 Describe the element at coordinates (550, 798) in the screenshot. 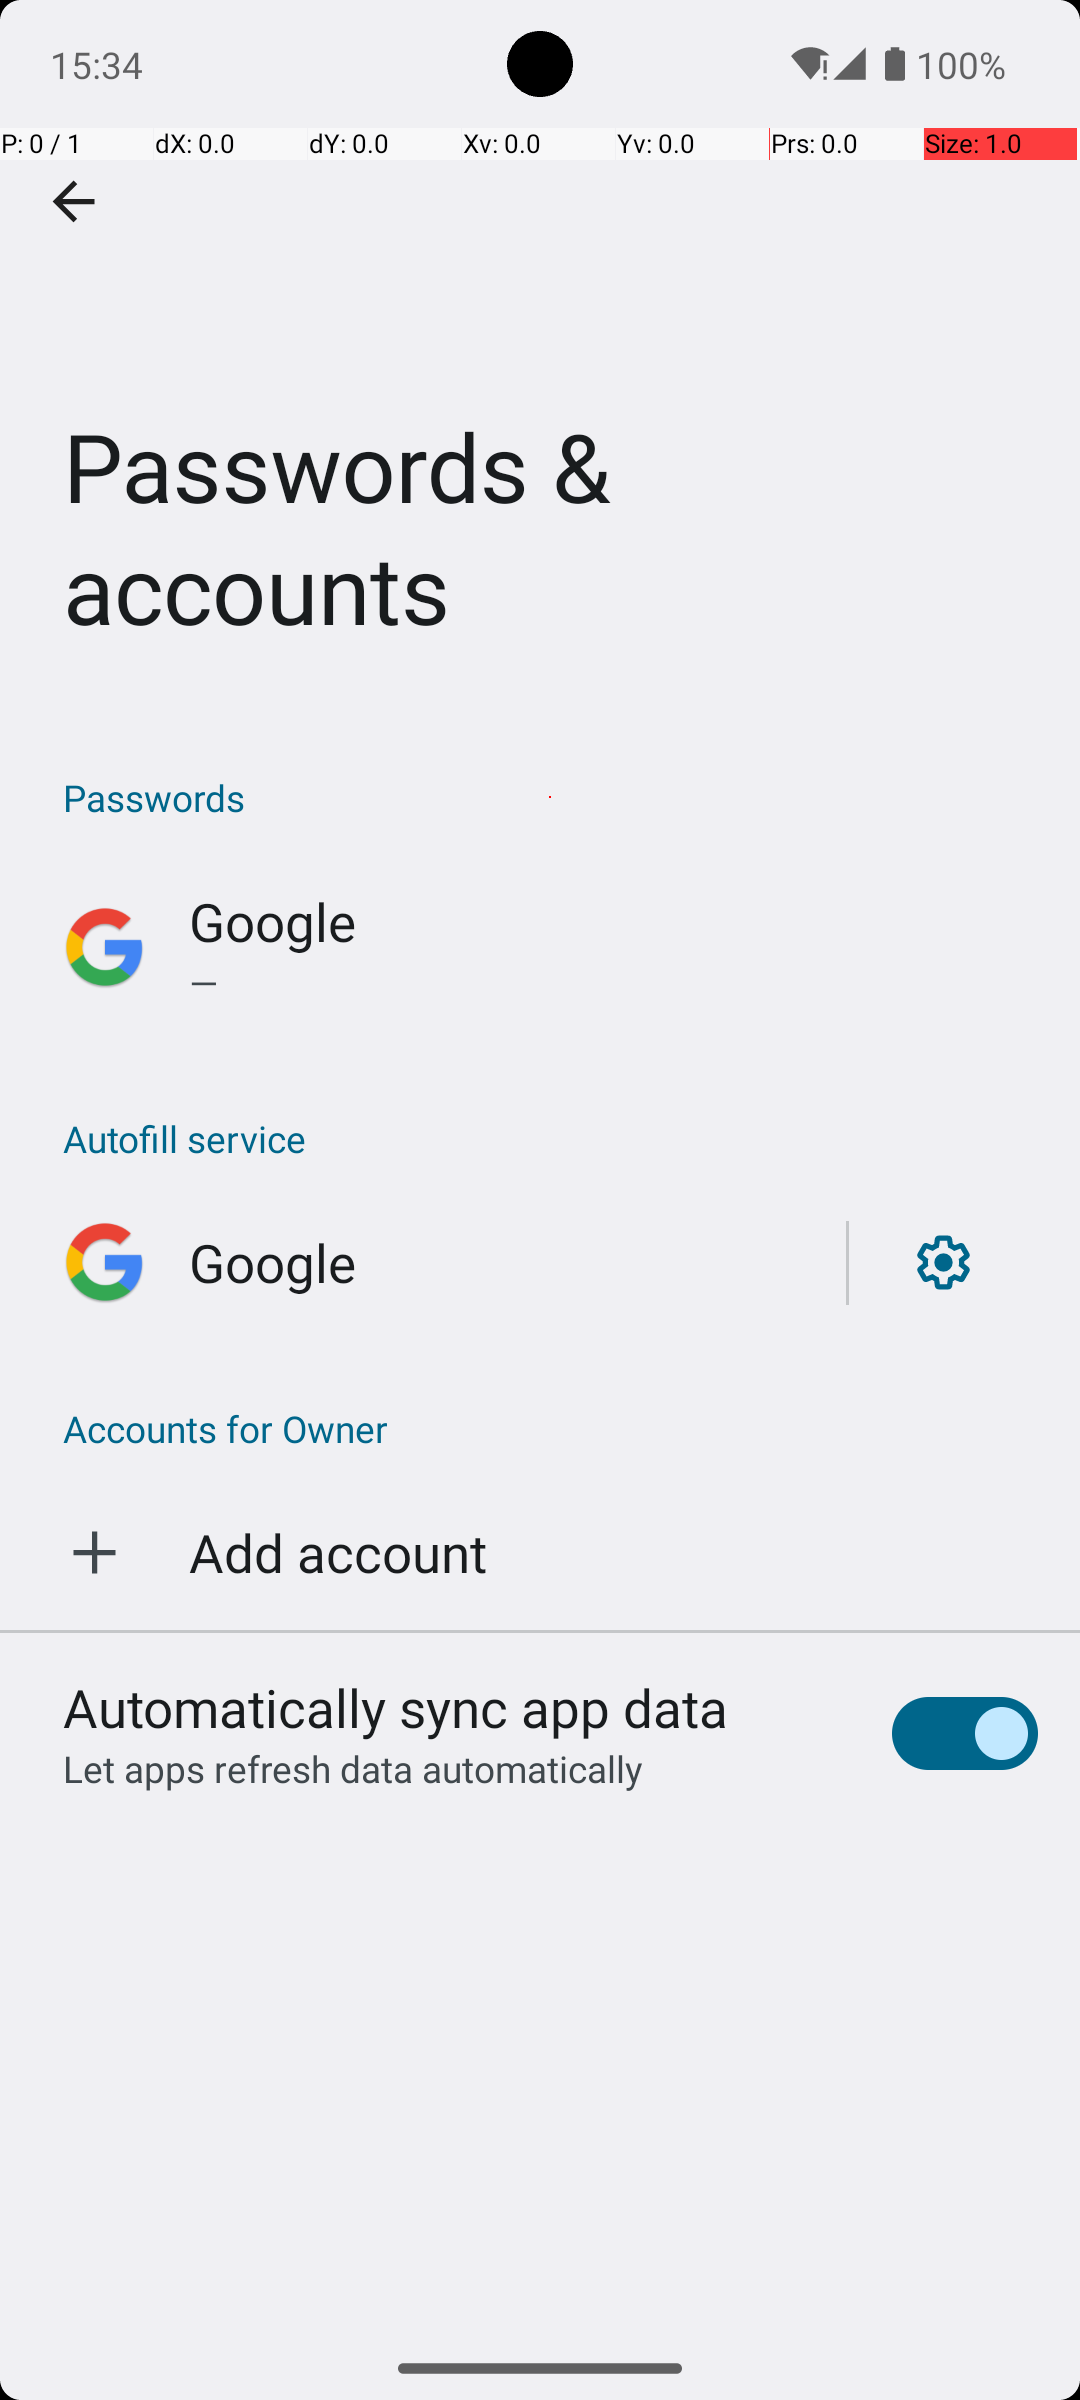

I see `Passwords` at that location.